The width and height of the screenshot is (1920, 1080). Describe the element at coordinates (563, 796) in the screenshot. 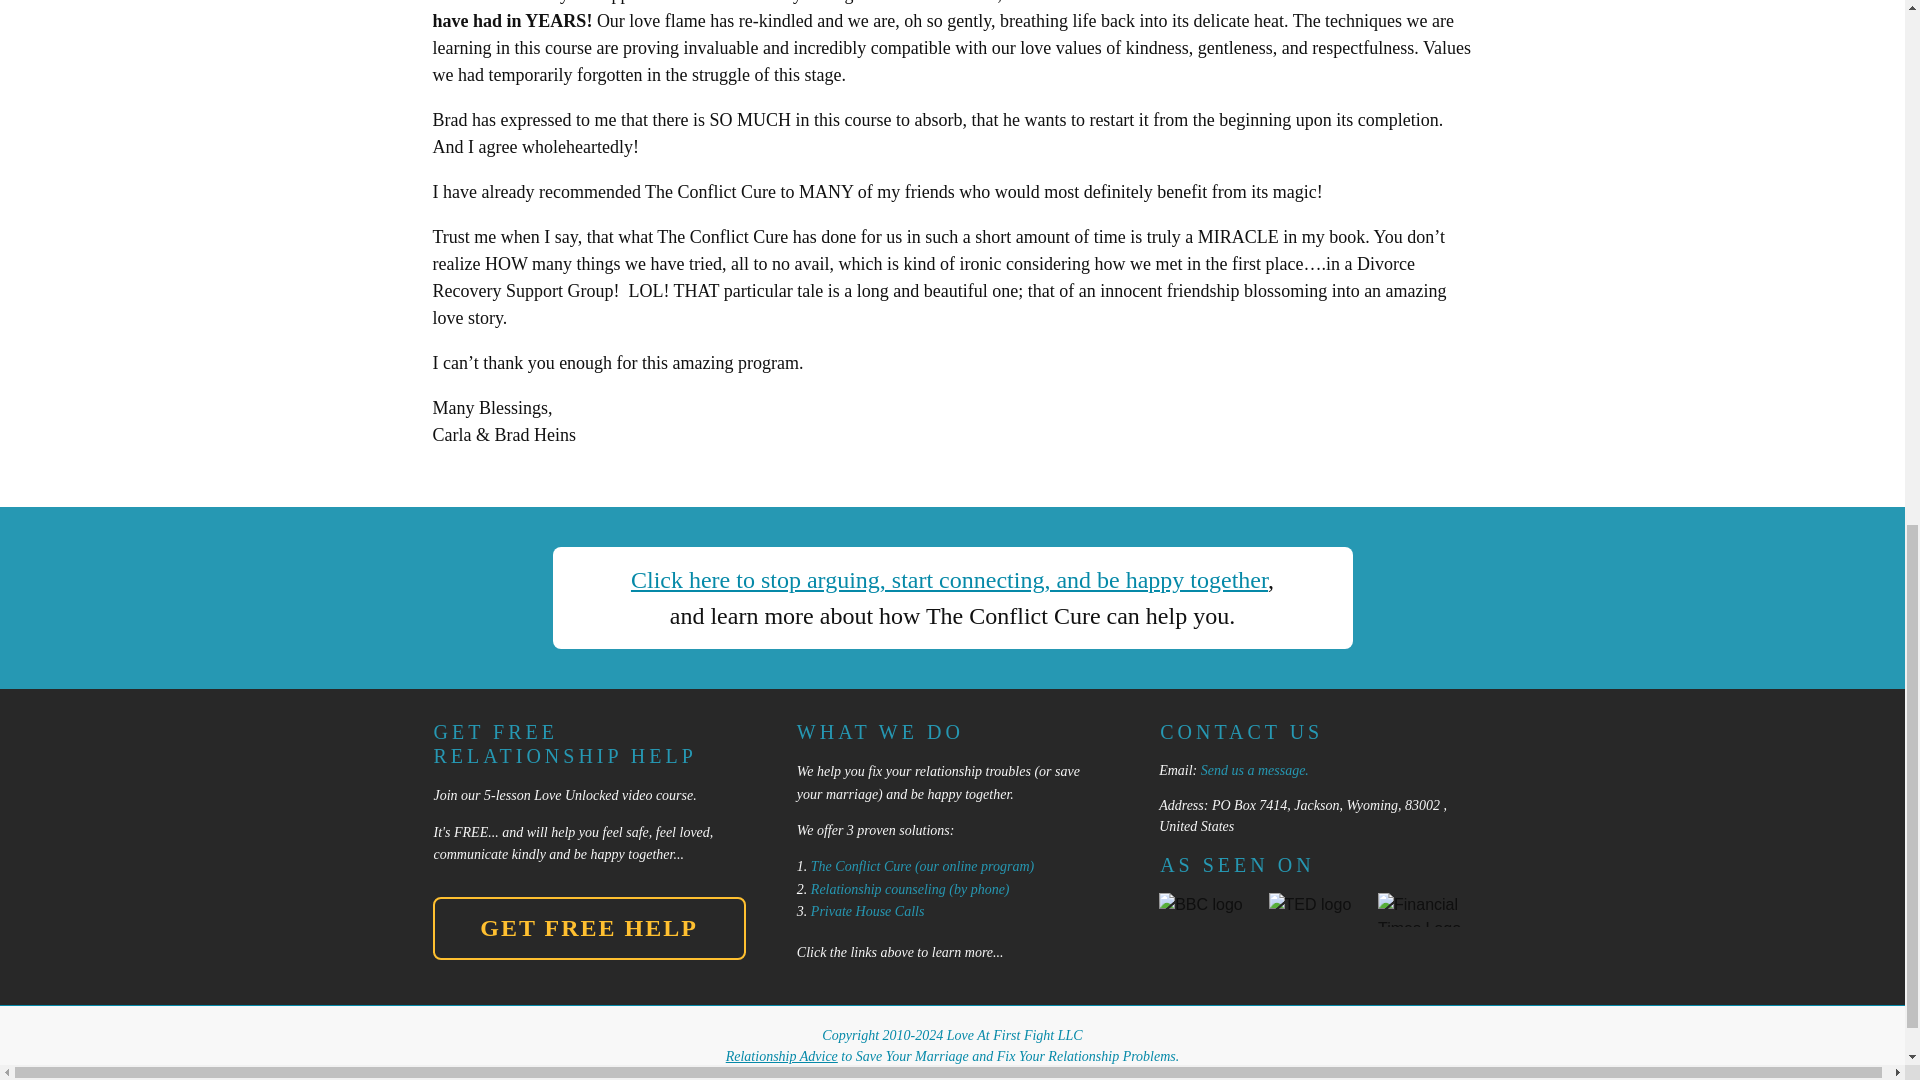

I see `Join our 5-lesson Love Unlocked video course` at that location.